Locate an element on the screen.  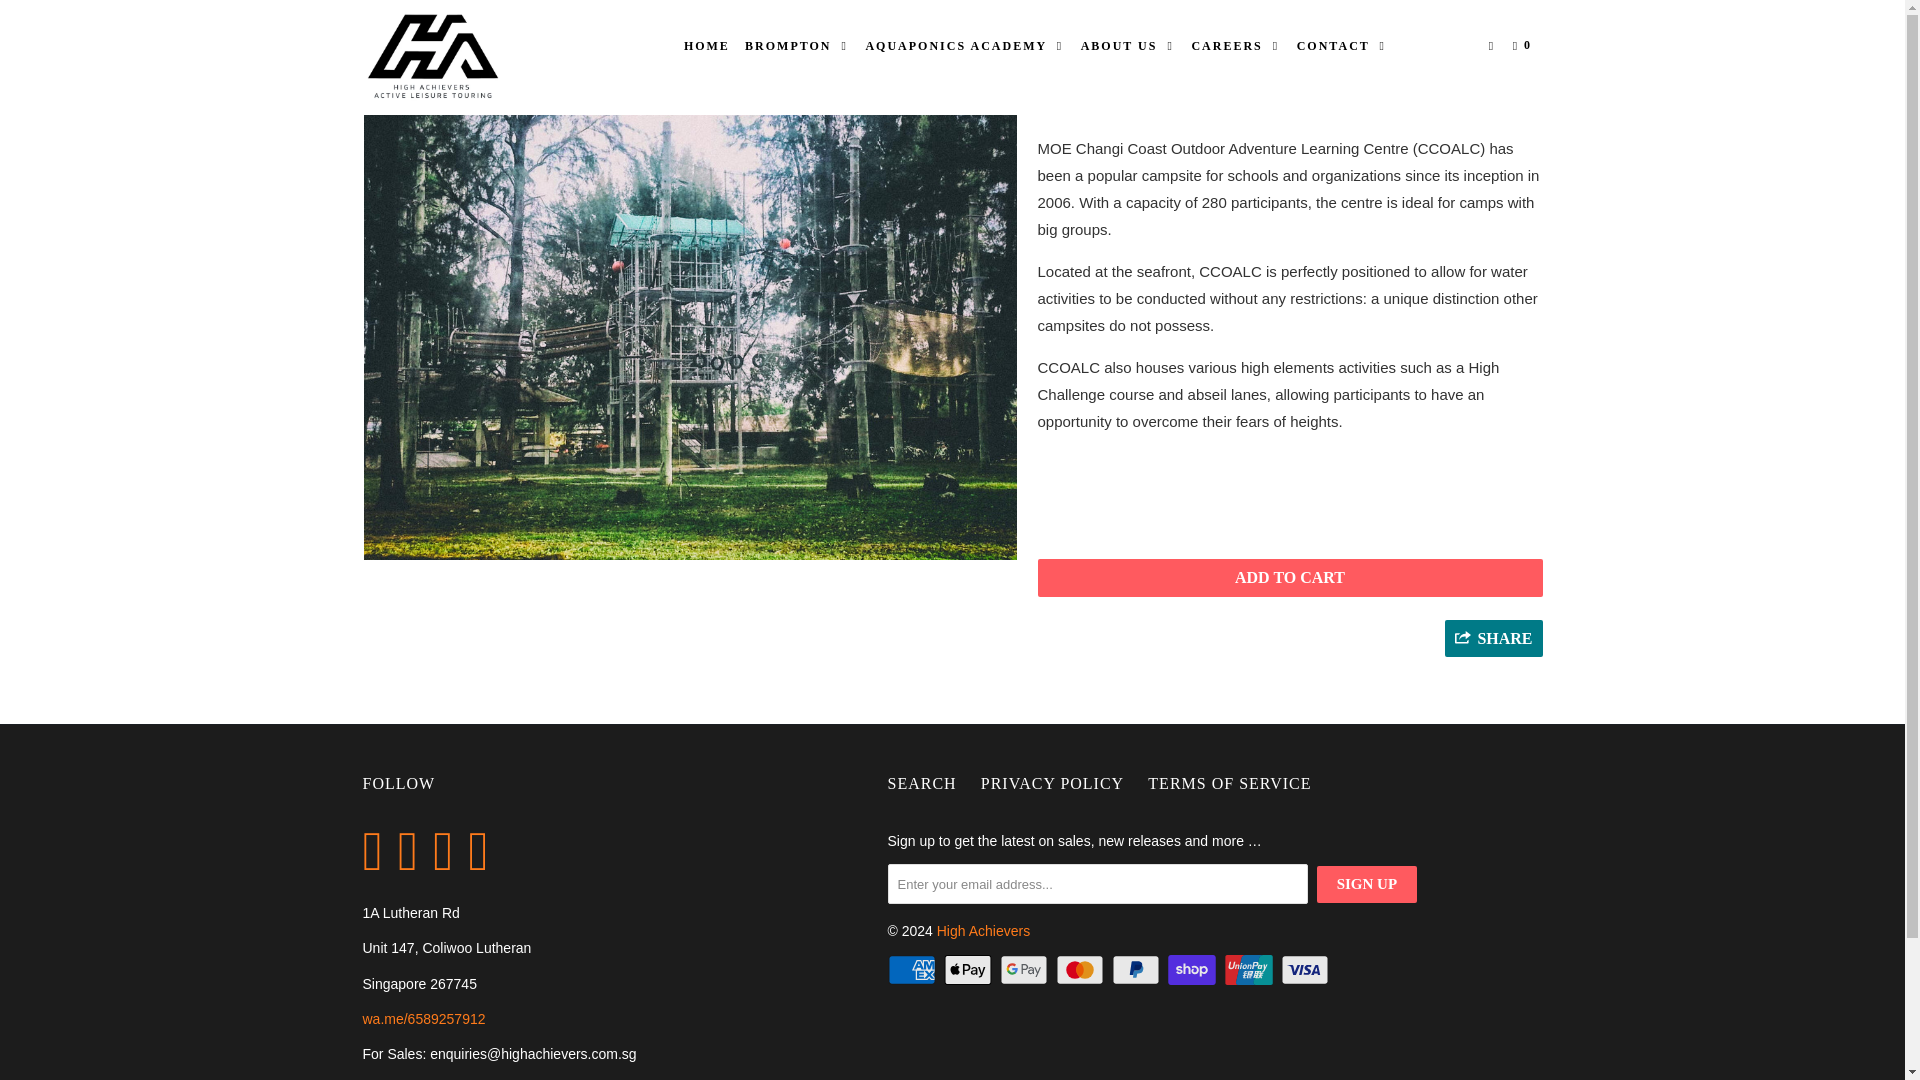
High Achievers is located at coordinates (464, 58).